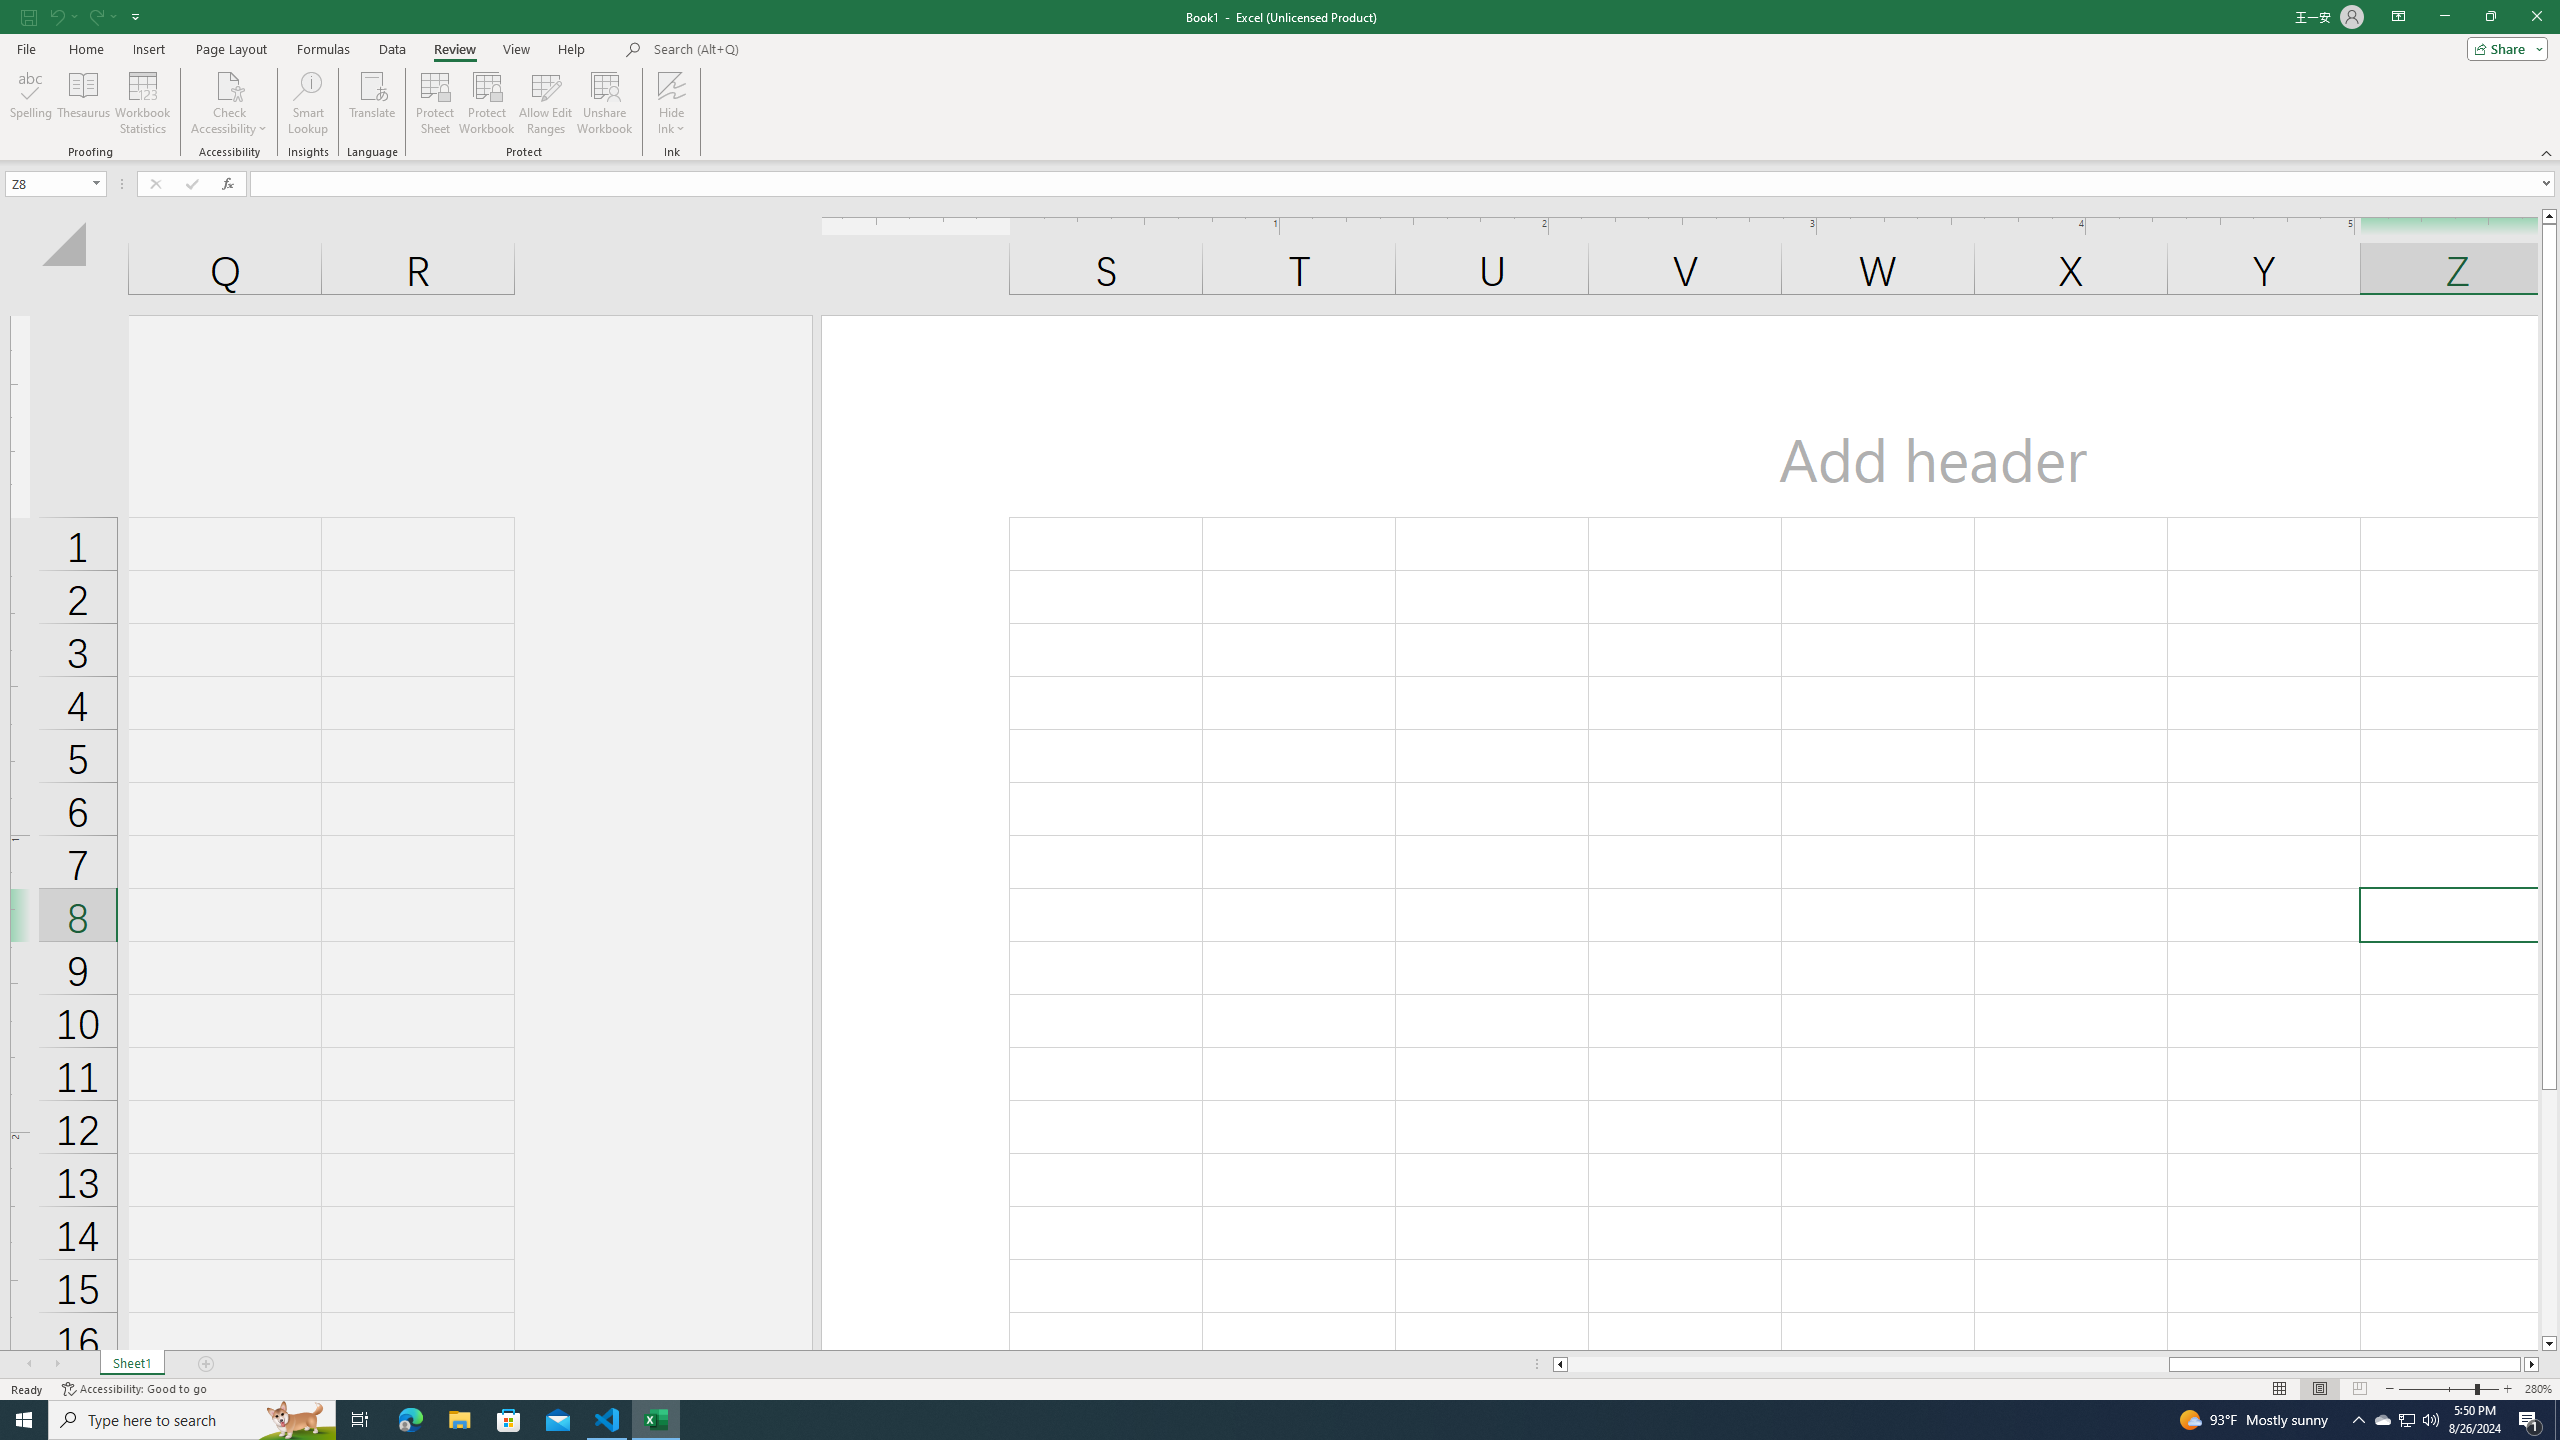  Describe the element at coordinates (308, 103) in the screenshot. I see `Smart Lookup` at that location.